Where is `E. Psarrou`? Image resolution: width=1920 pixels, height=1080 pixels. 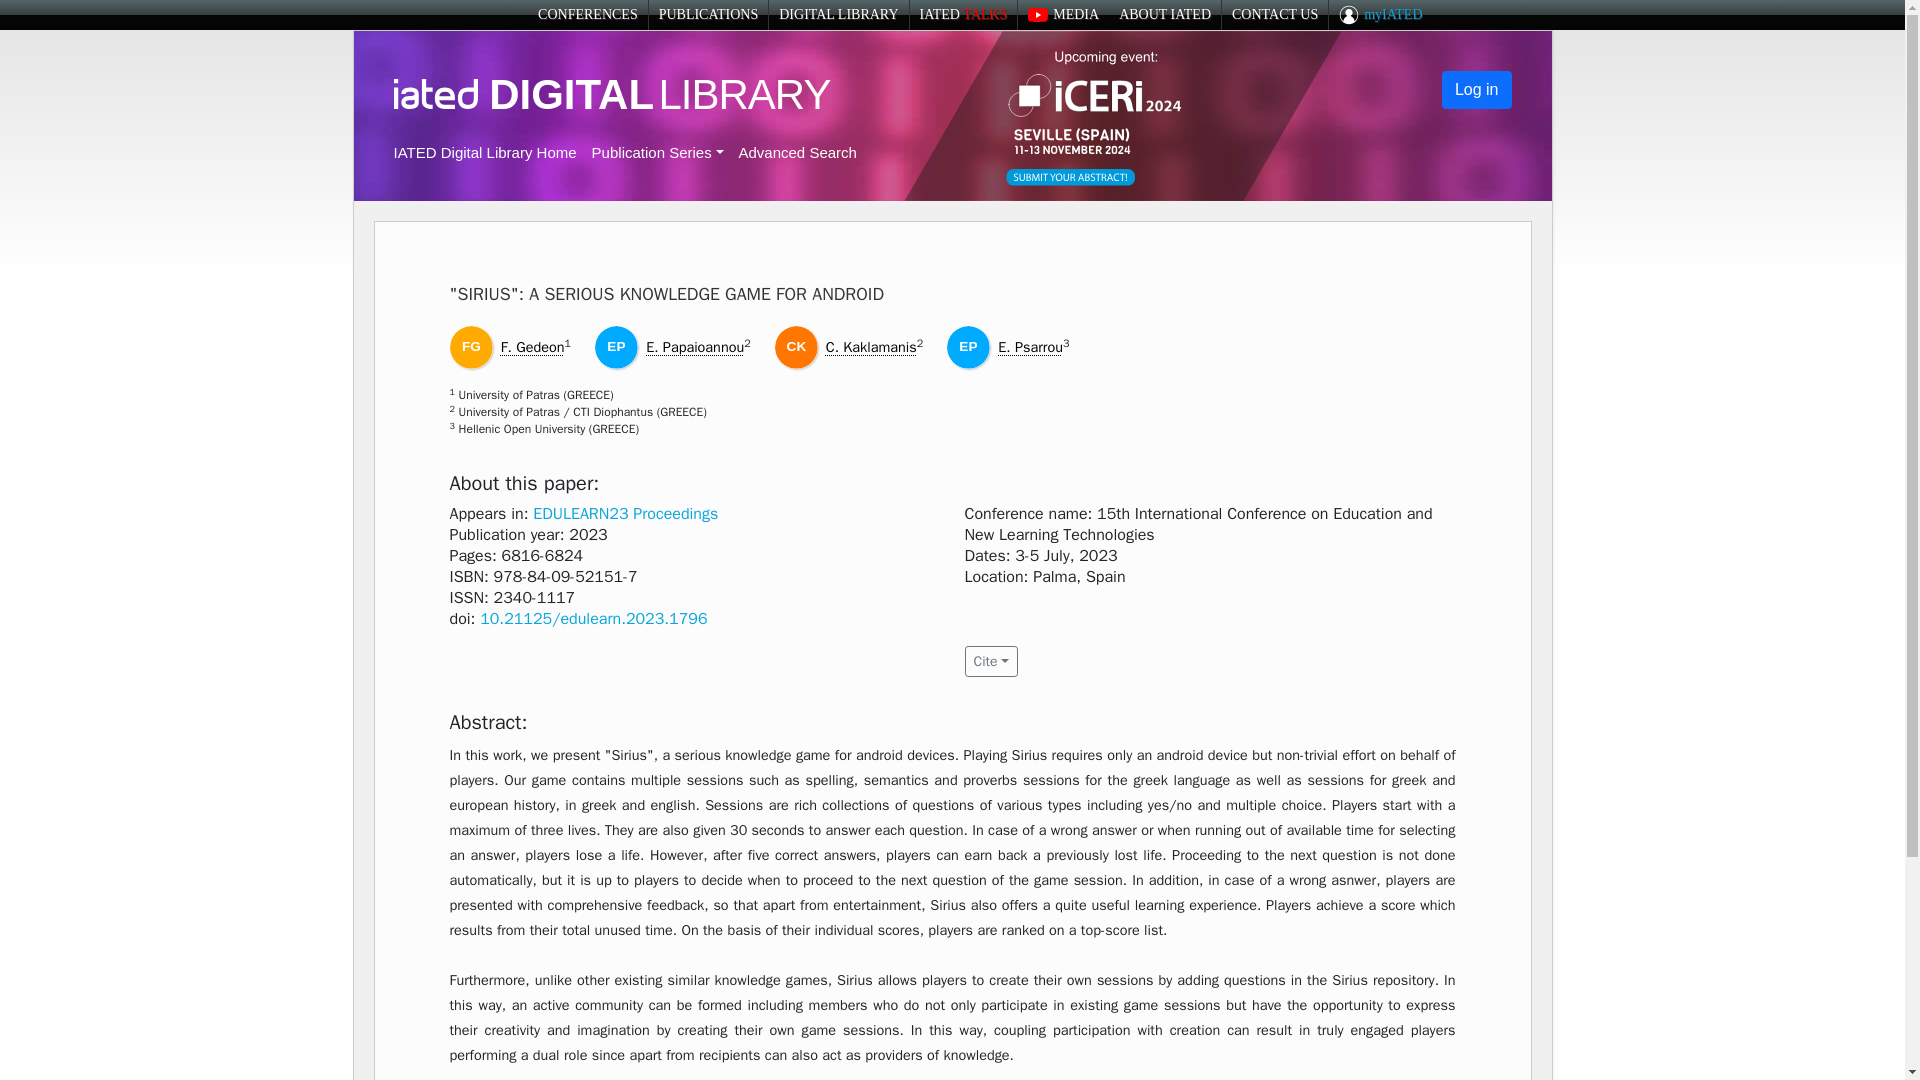 E. Psarrou is located at coordinates (1030, 347).